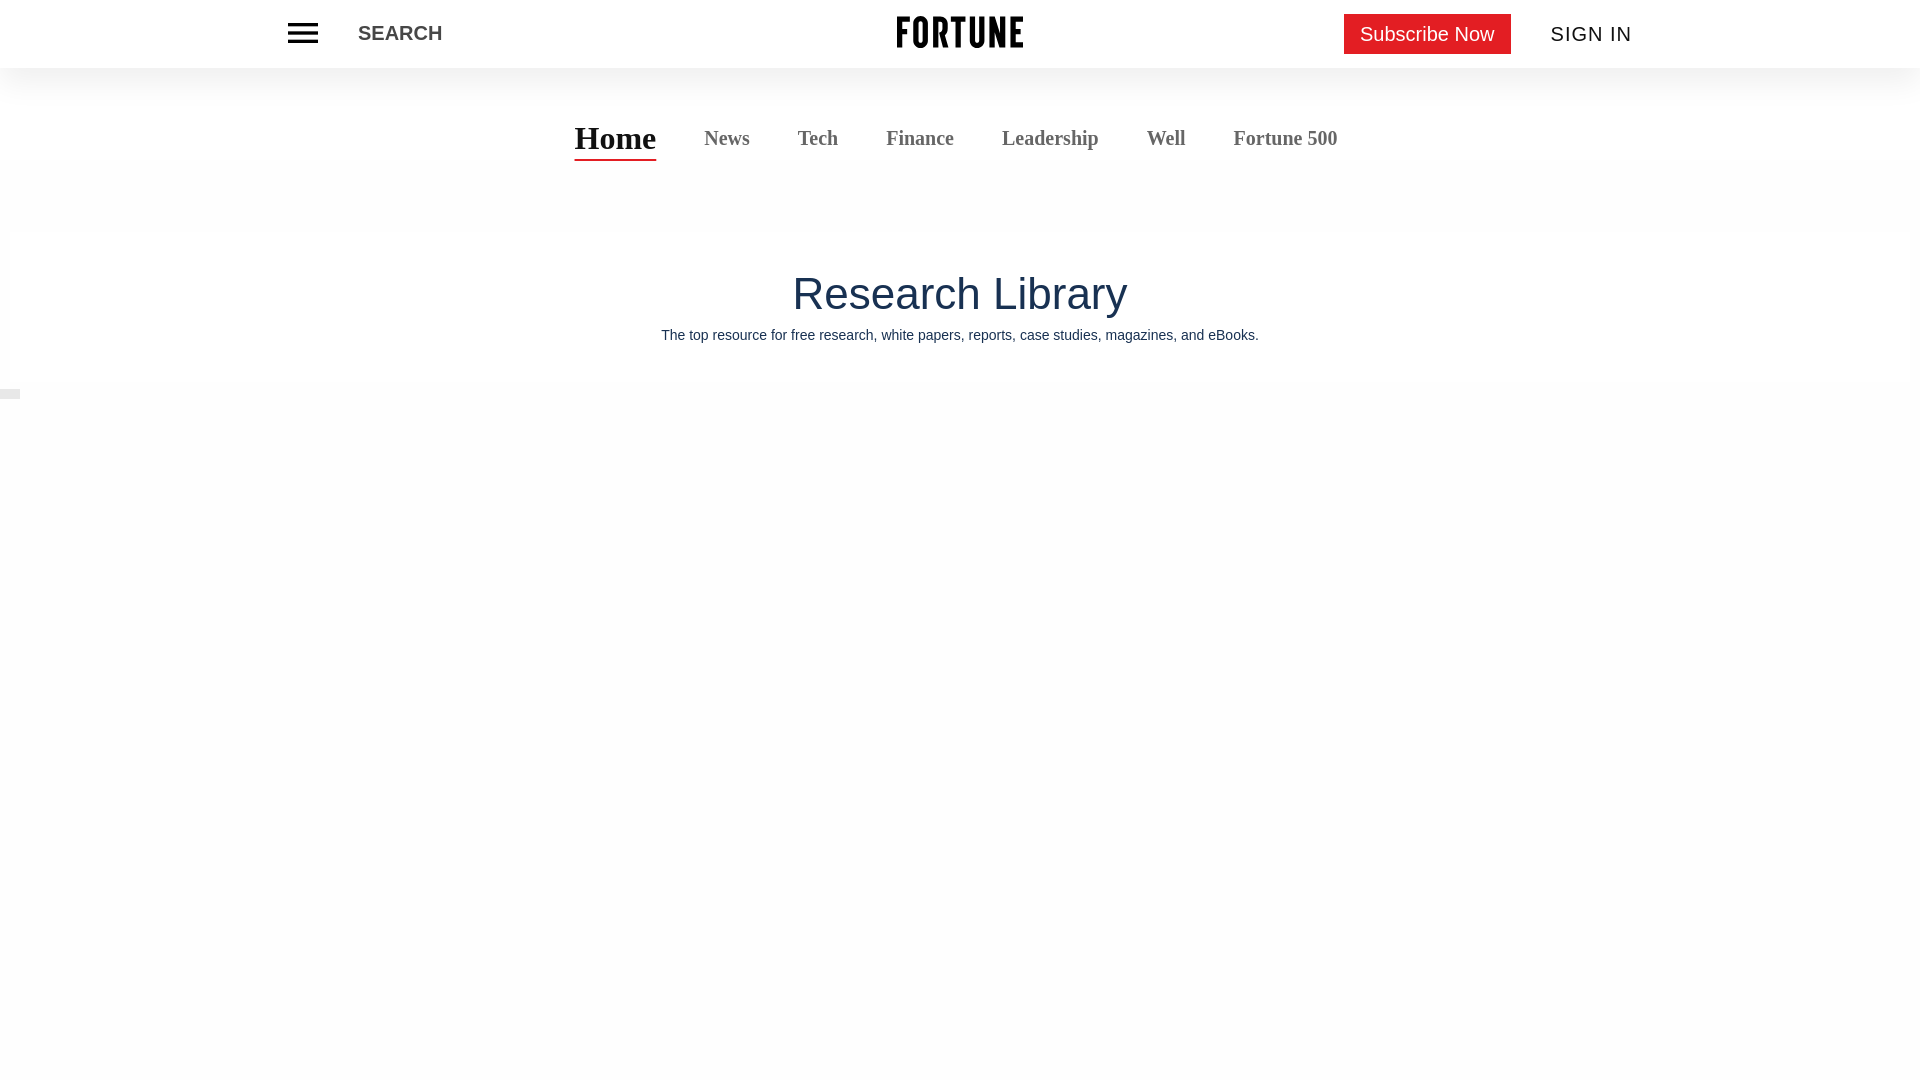 The image size is (1920, 1080). Describe the element at coordinates (920, 138) in the screenshot. I see `Finance` at that location.